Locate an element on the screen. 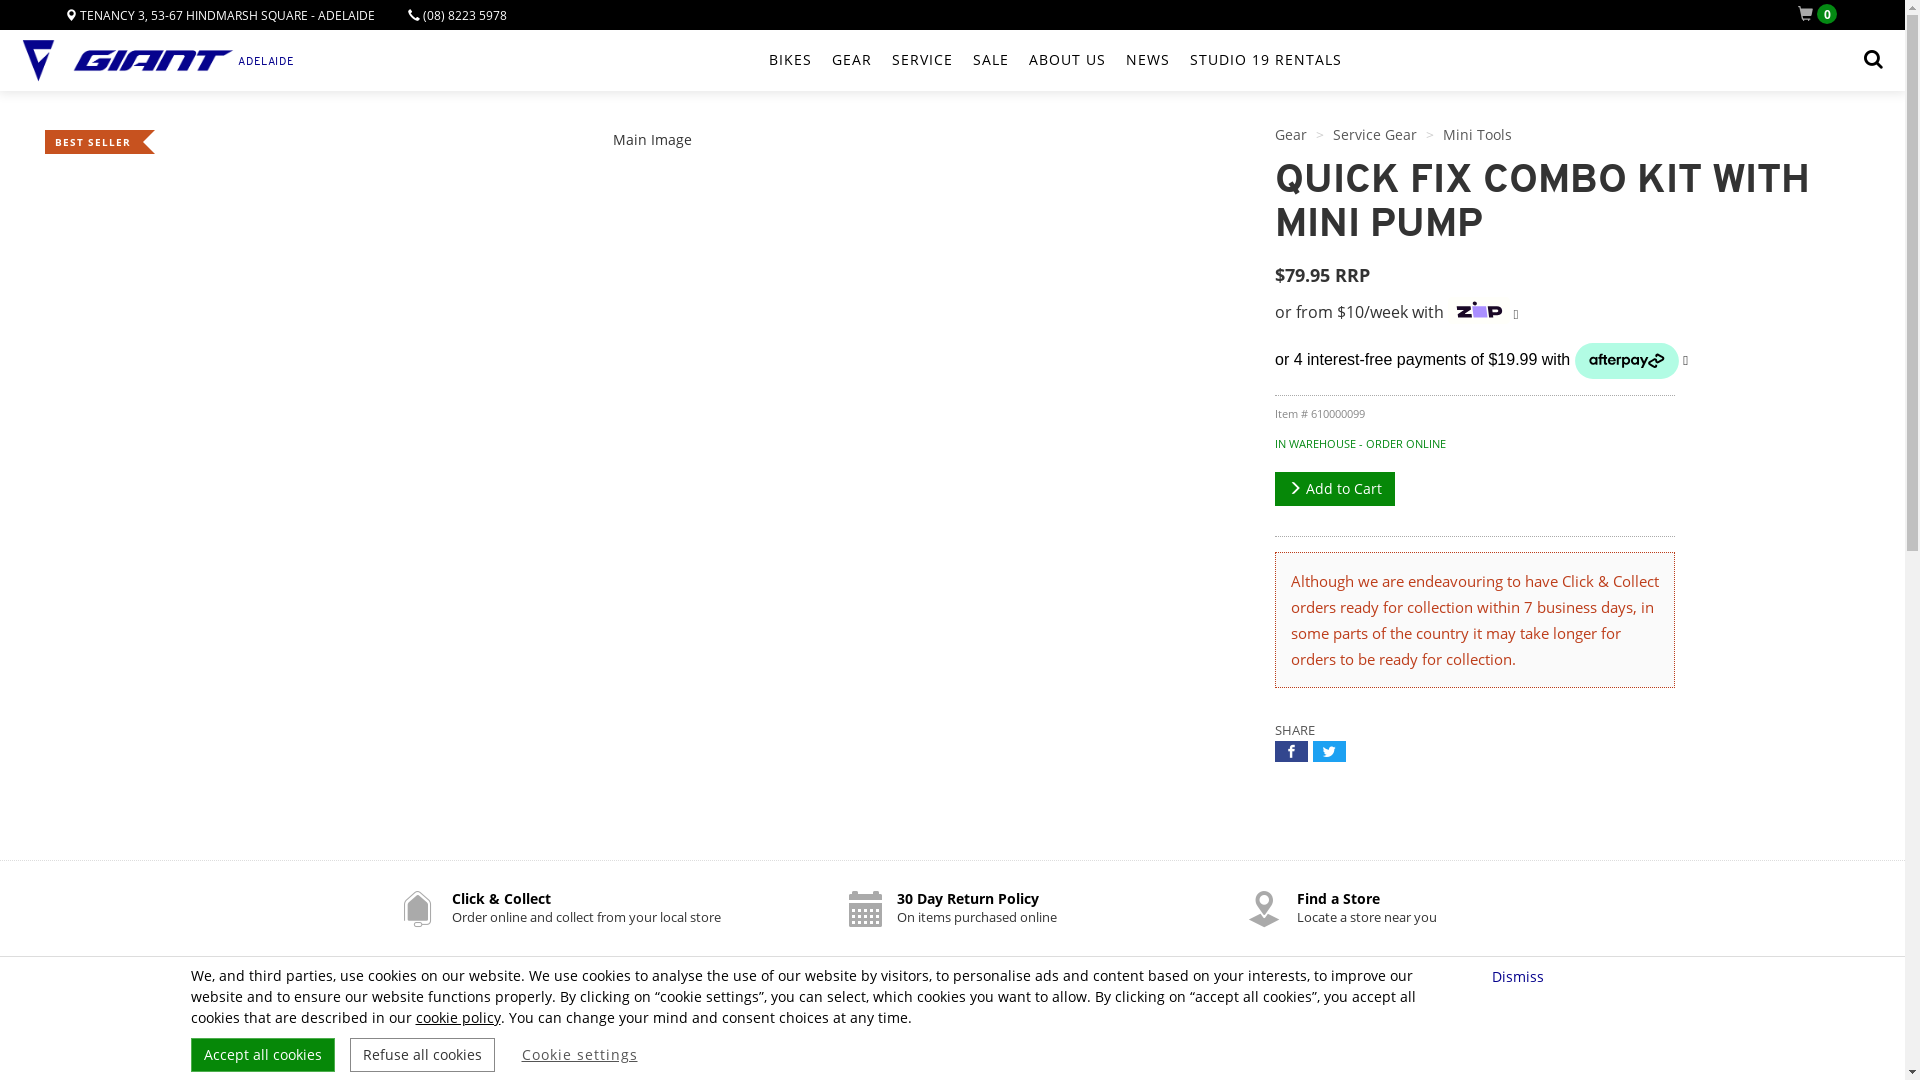  Accept all cookies is located at coordinates (262, 1055).